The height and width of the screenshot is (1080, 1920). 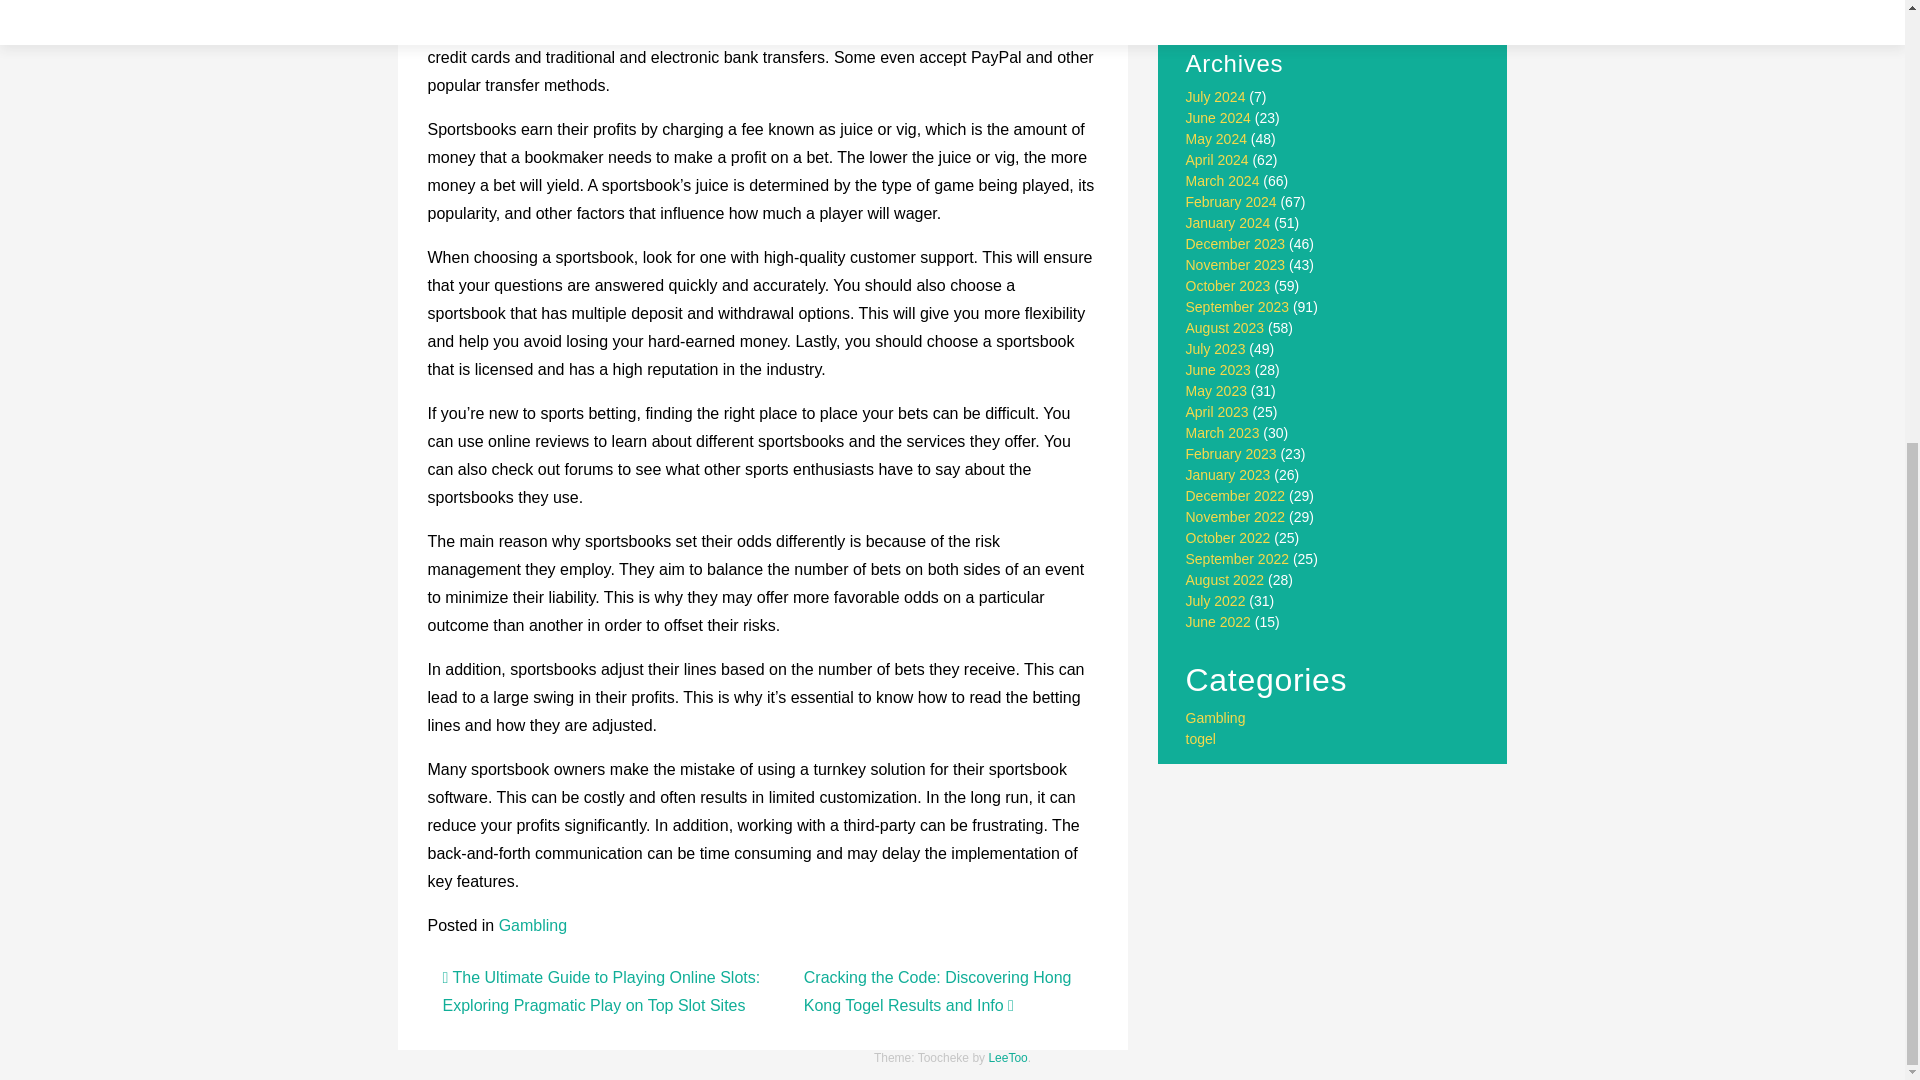 What do you see at coordinates (1216, 349) in the screenshot?
I see `July 2023` at bounding box center [1216, 349].